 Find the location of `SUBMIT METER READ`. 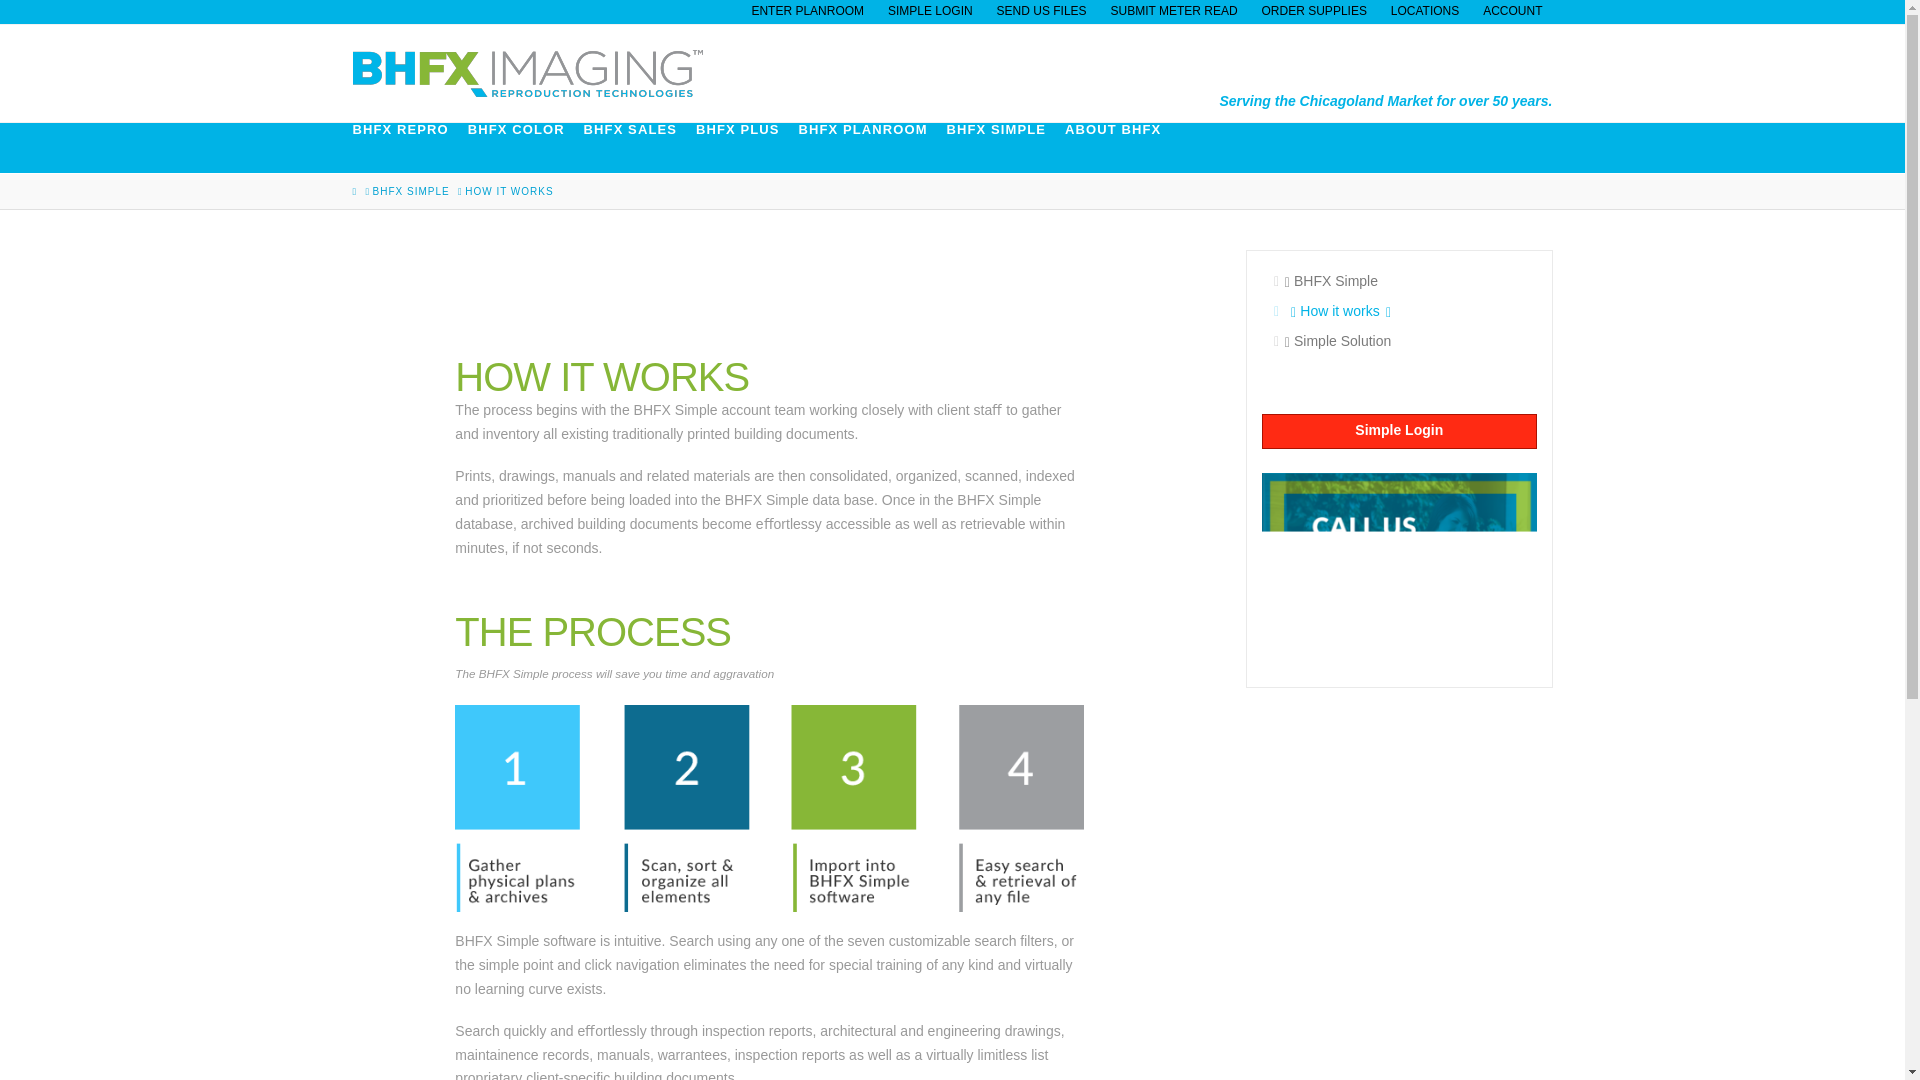

SUBMIT METER READ is located at coordinates (1174, 10).